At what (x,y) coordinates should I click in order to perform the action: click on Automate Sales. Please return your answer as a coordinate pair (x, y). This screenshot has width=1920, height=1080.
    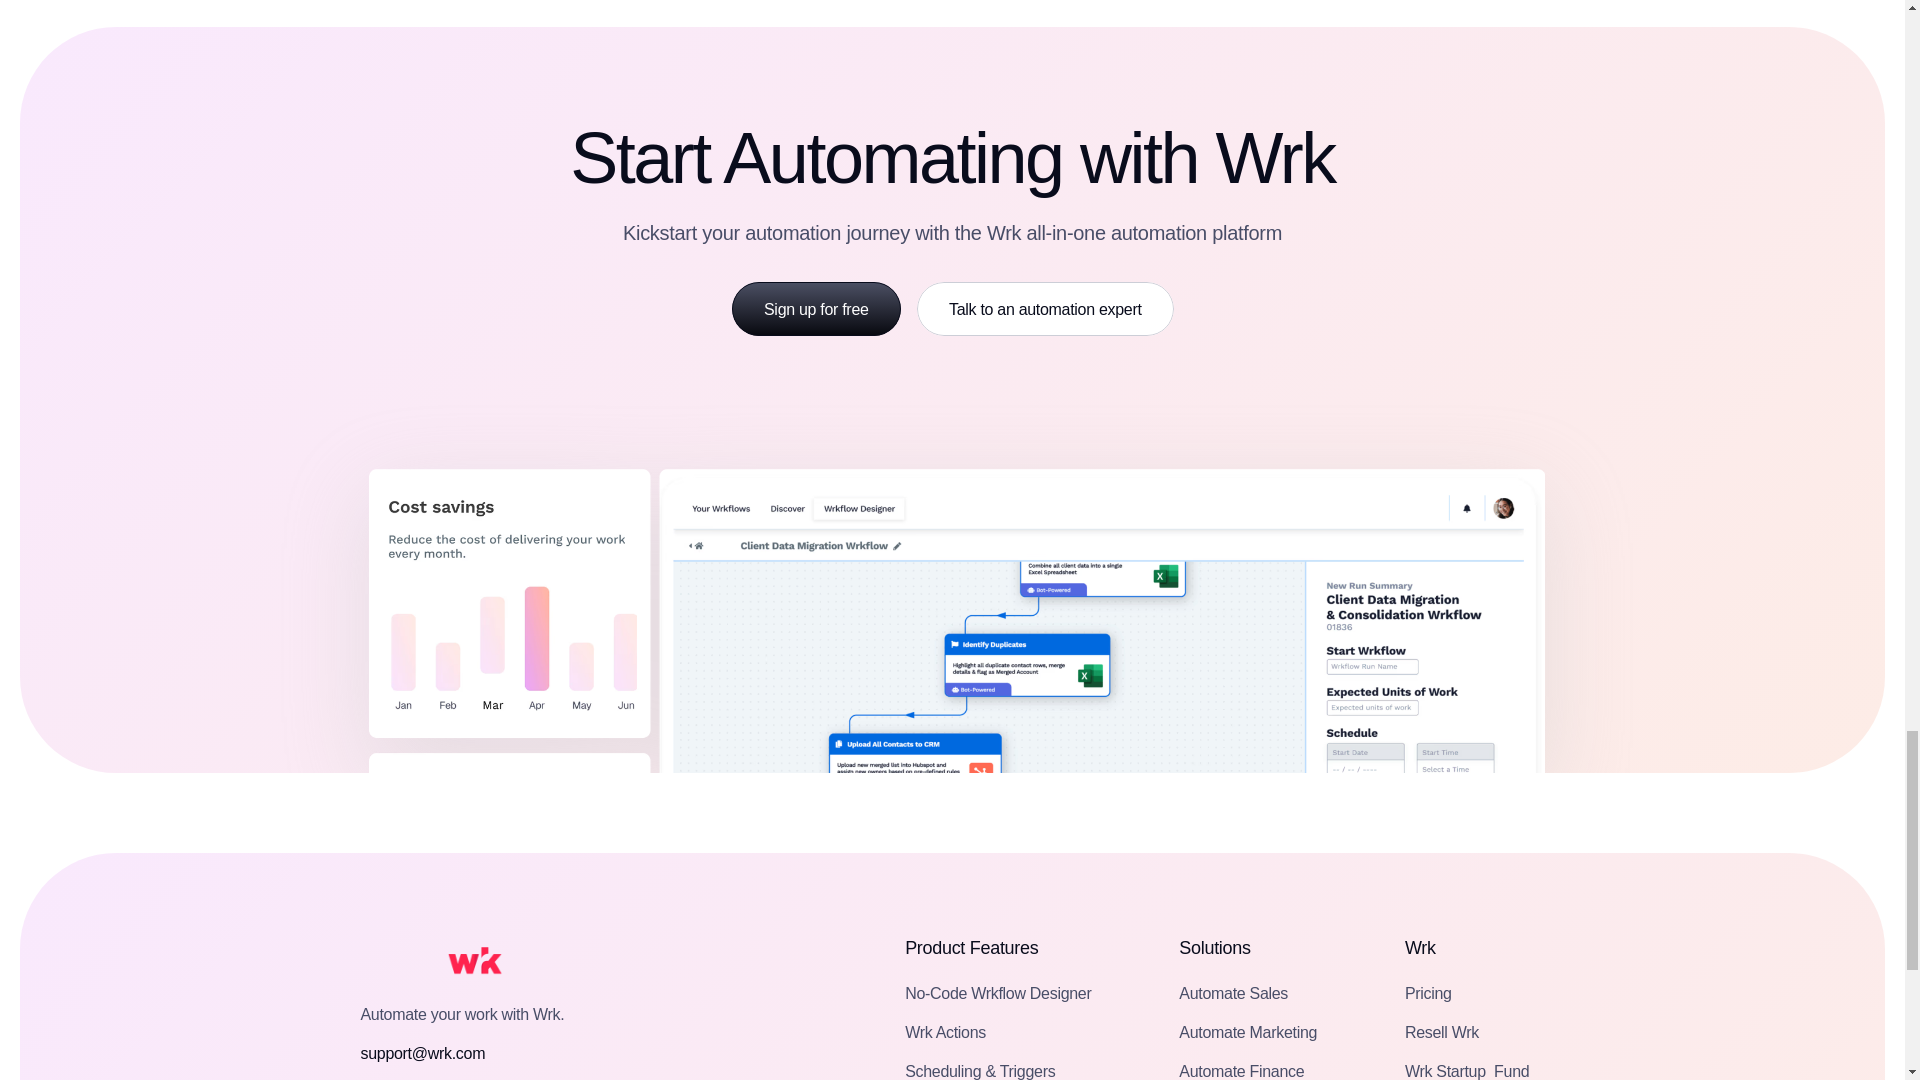
    Looking at the image, I should click on (816, 308).